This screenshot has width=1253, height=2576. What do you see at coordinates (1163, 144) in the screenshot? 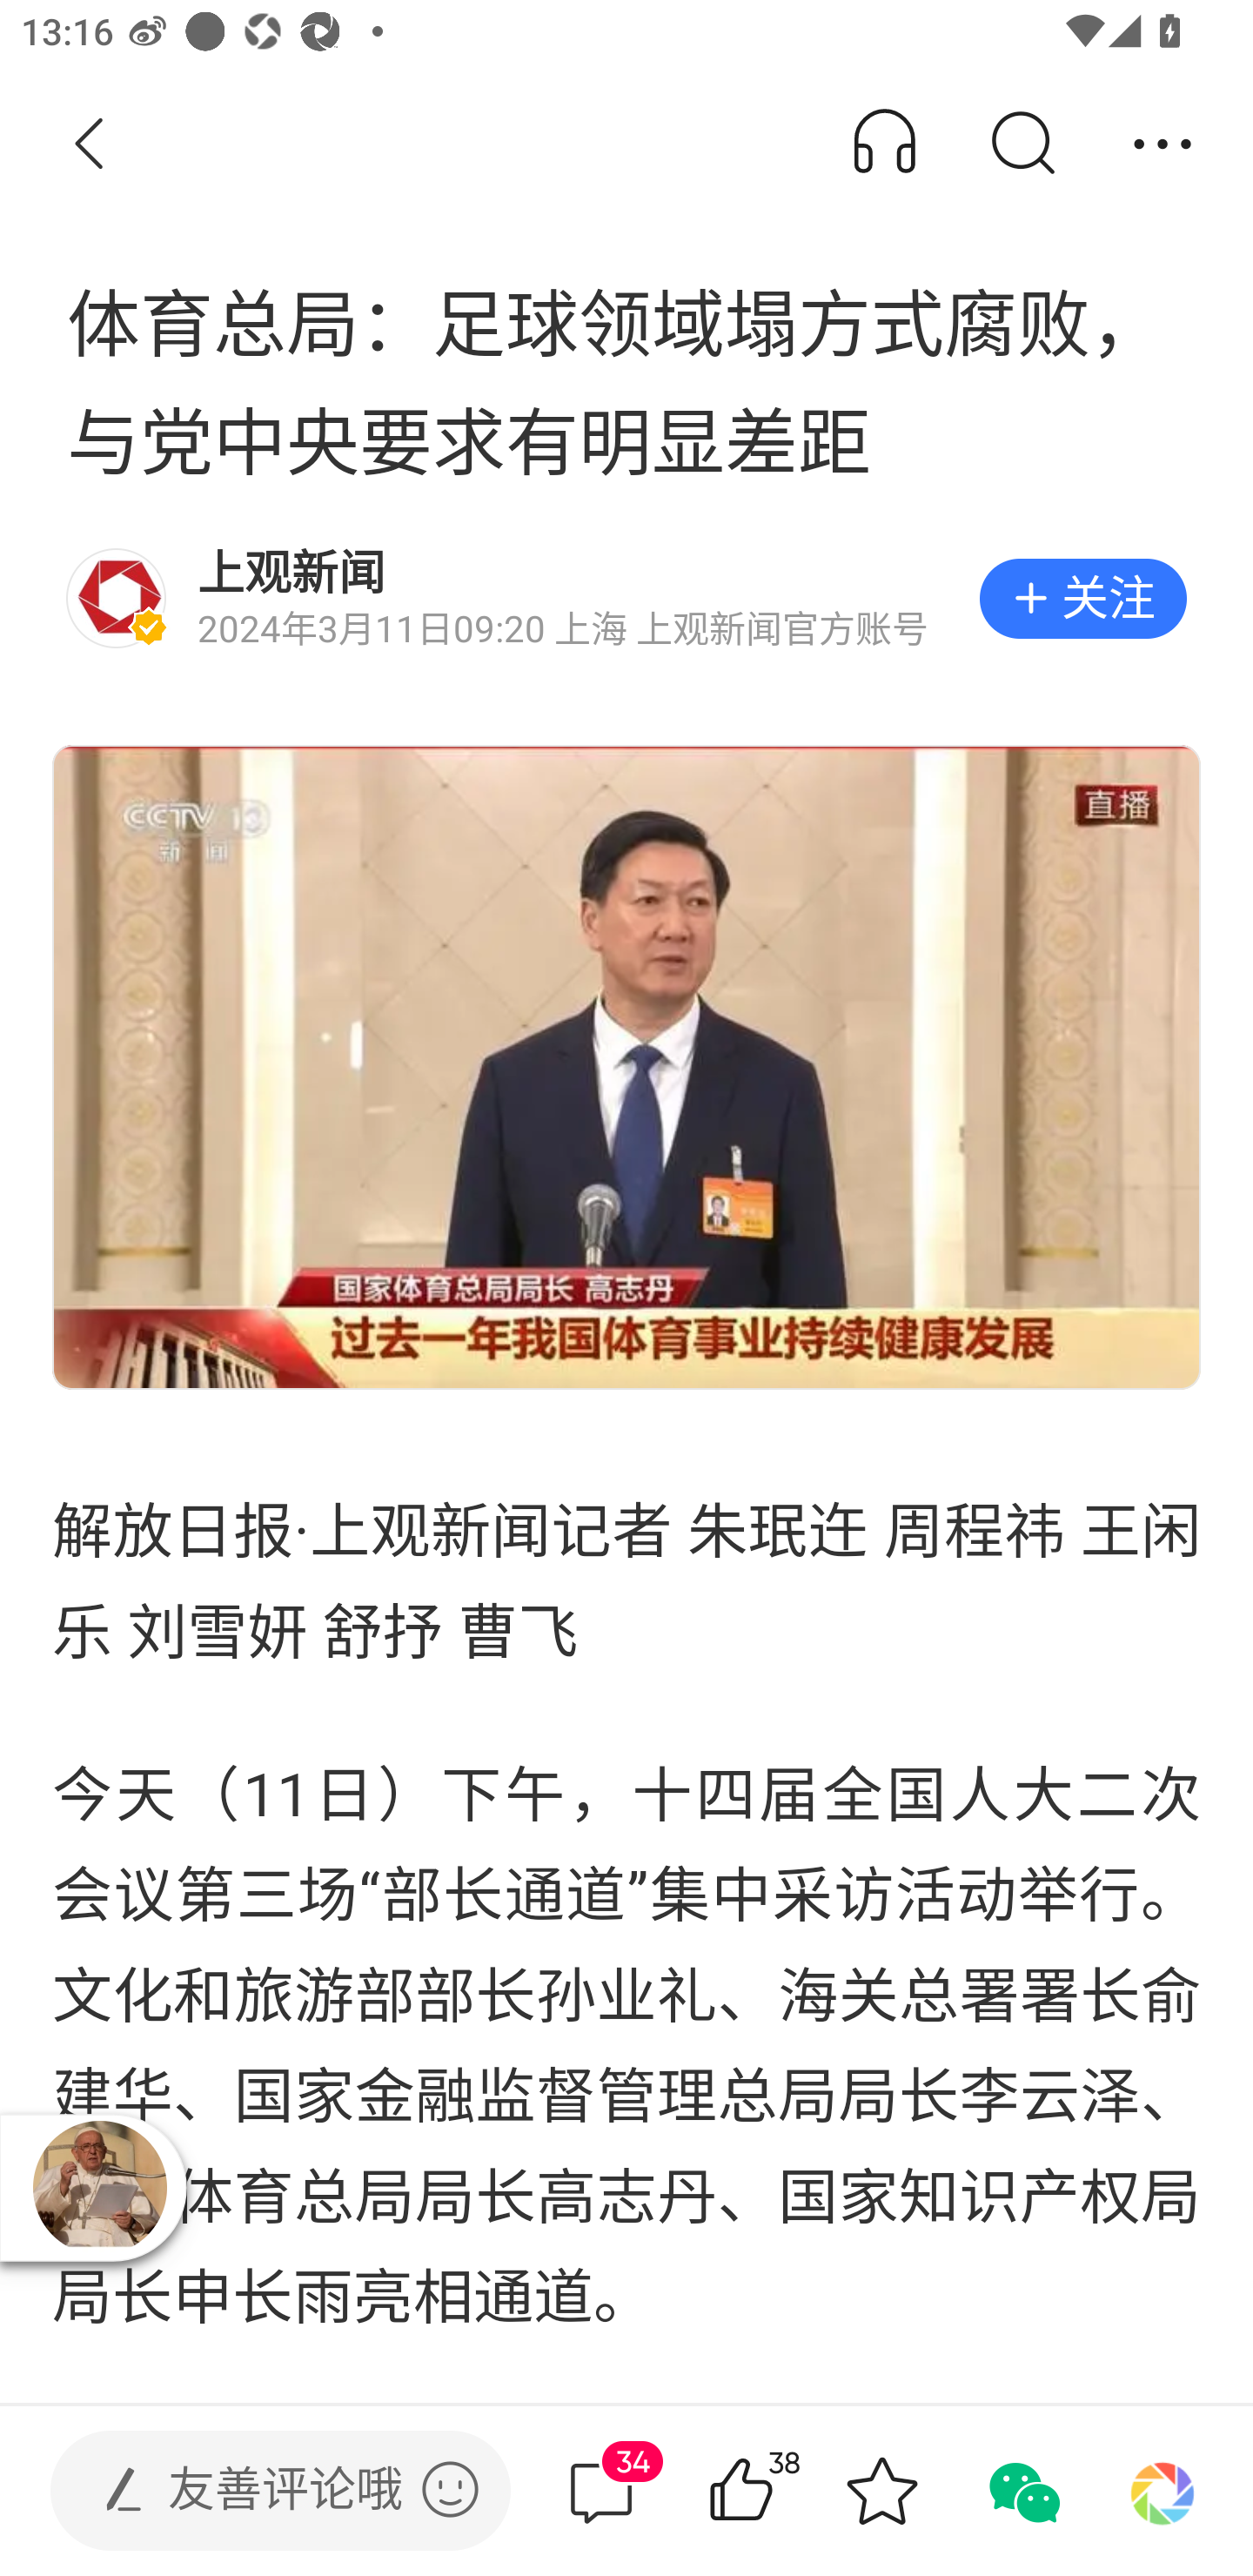
I see `分享 ` at bounding box center [1163, 144].